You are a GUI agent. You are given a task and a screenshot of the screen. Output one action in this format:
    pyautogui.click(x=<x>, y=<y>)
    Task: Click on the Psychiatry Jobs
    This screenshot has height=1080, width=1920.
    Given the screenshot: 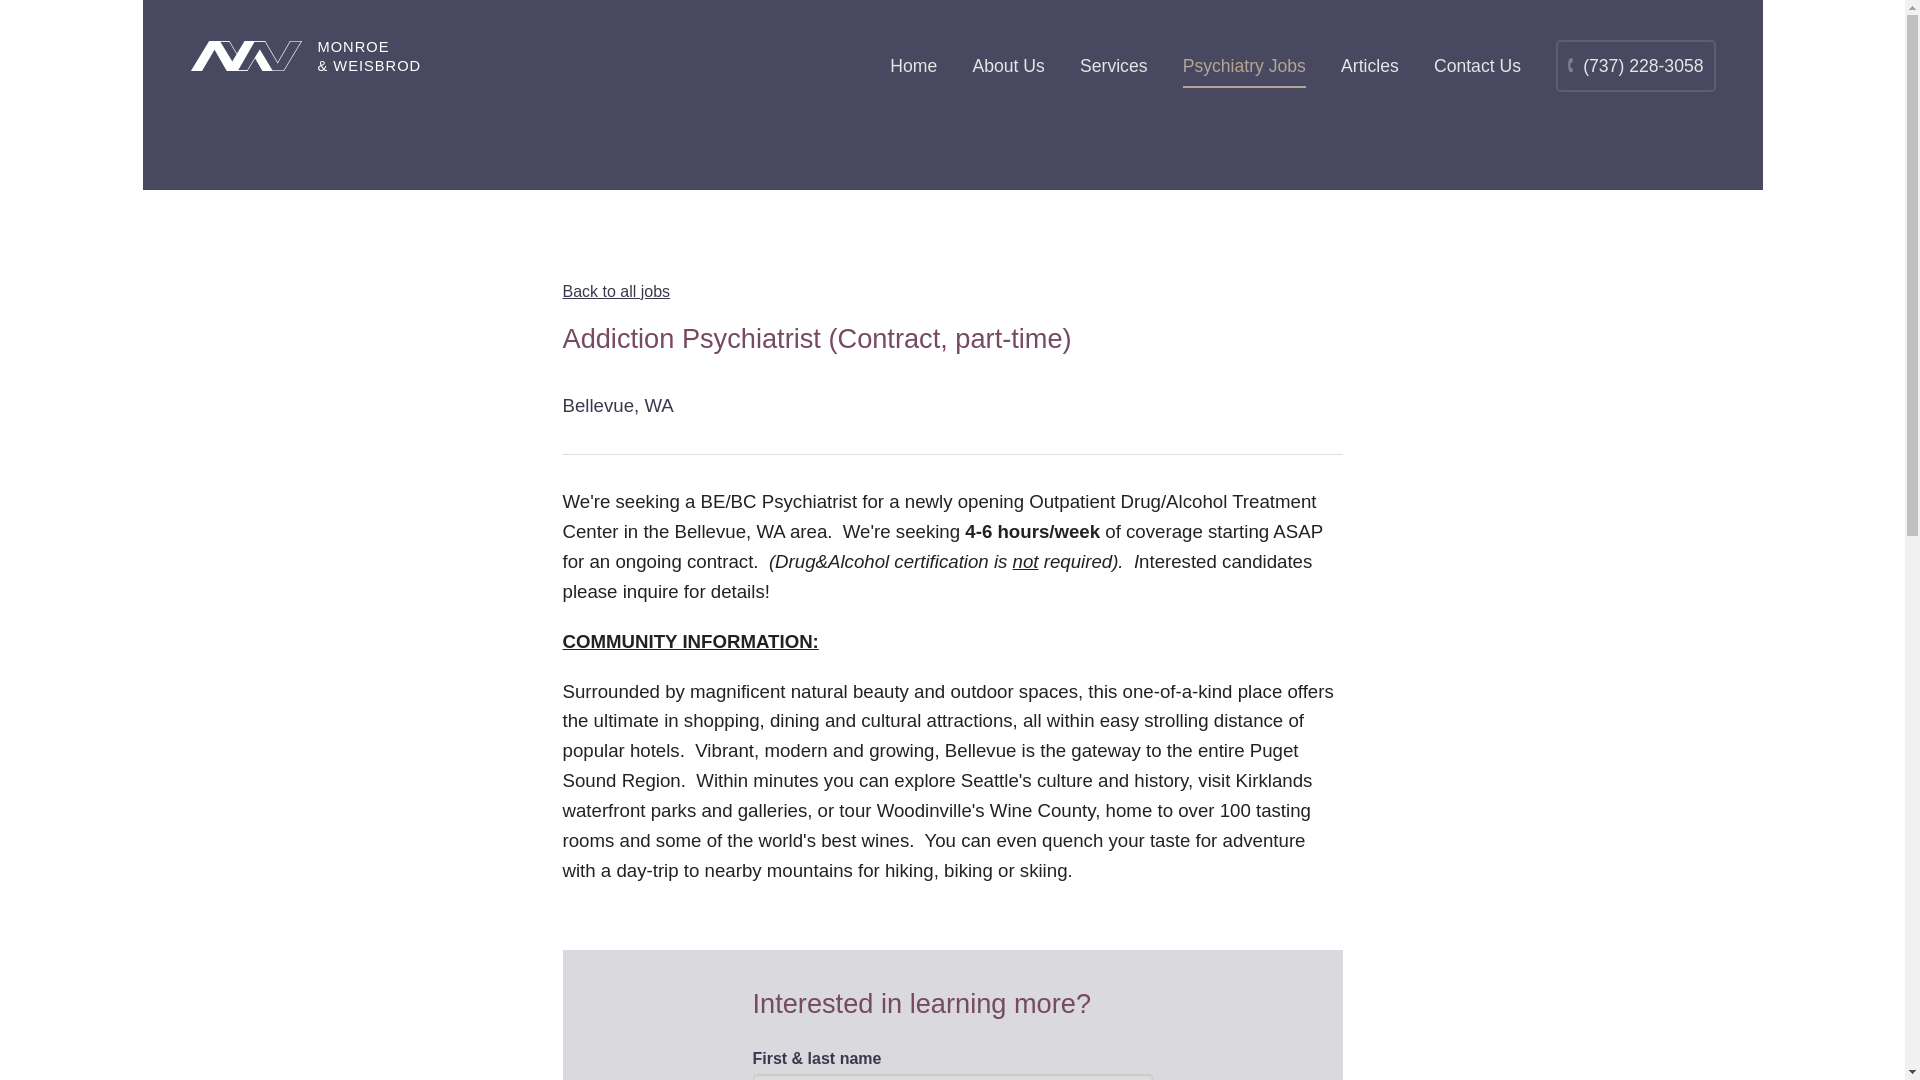 What is the action you would take?
    pyautogui.click(x=1244, y=68)
    